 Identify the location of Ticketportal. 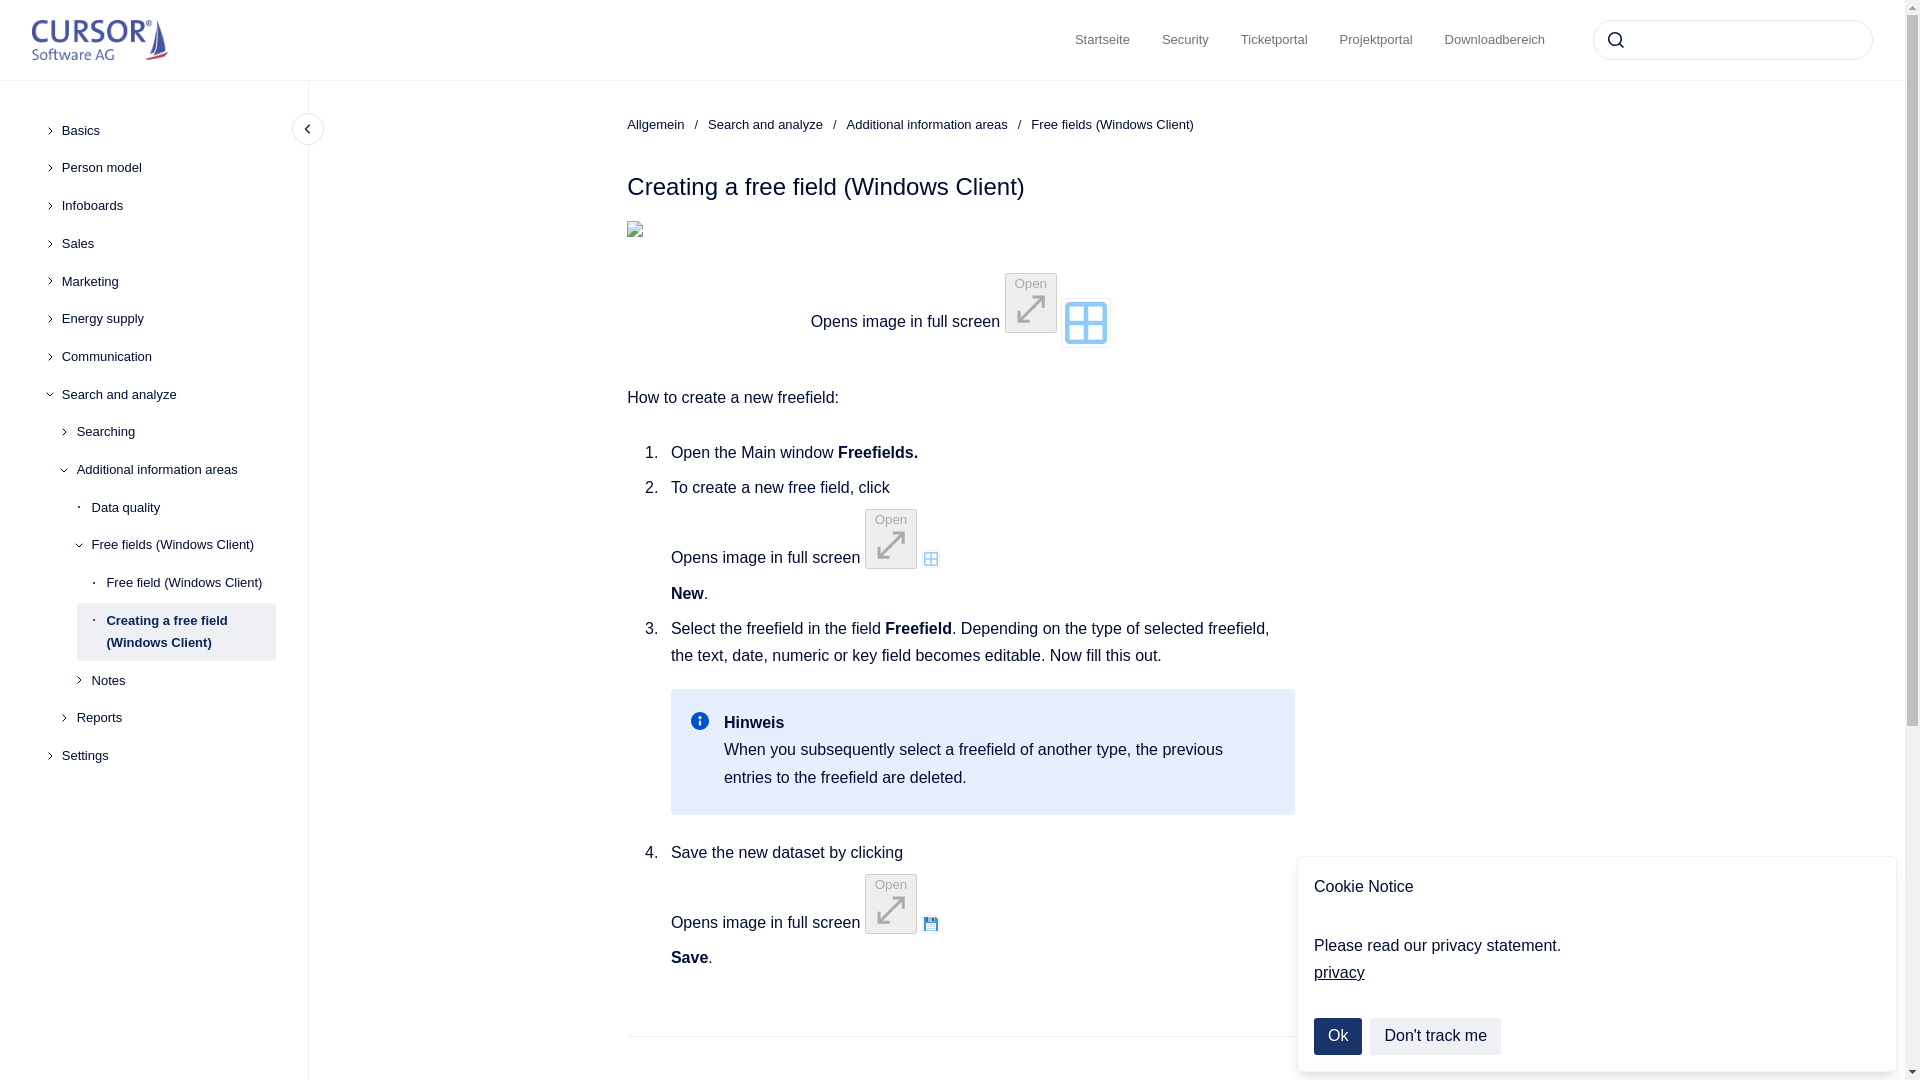
(1274, 40).